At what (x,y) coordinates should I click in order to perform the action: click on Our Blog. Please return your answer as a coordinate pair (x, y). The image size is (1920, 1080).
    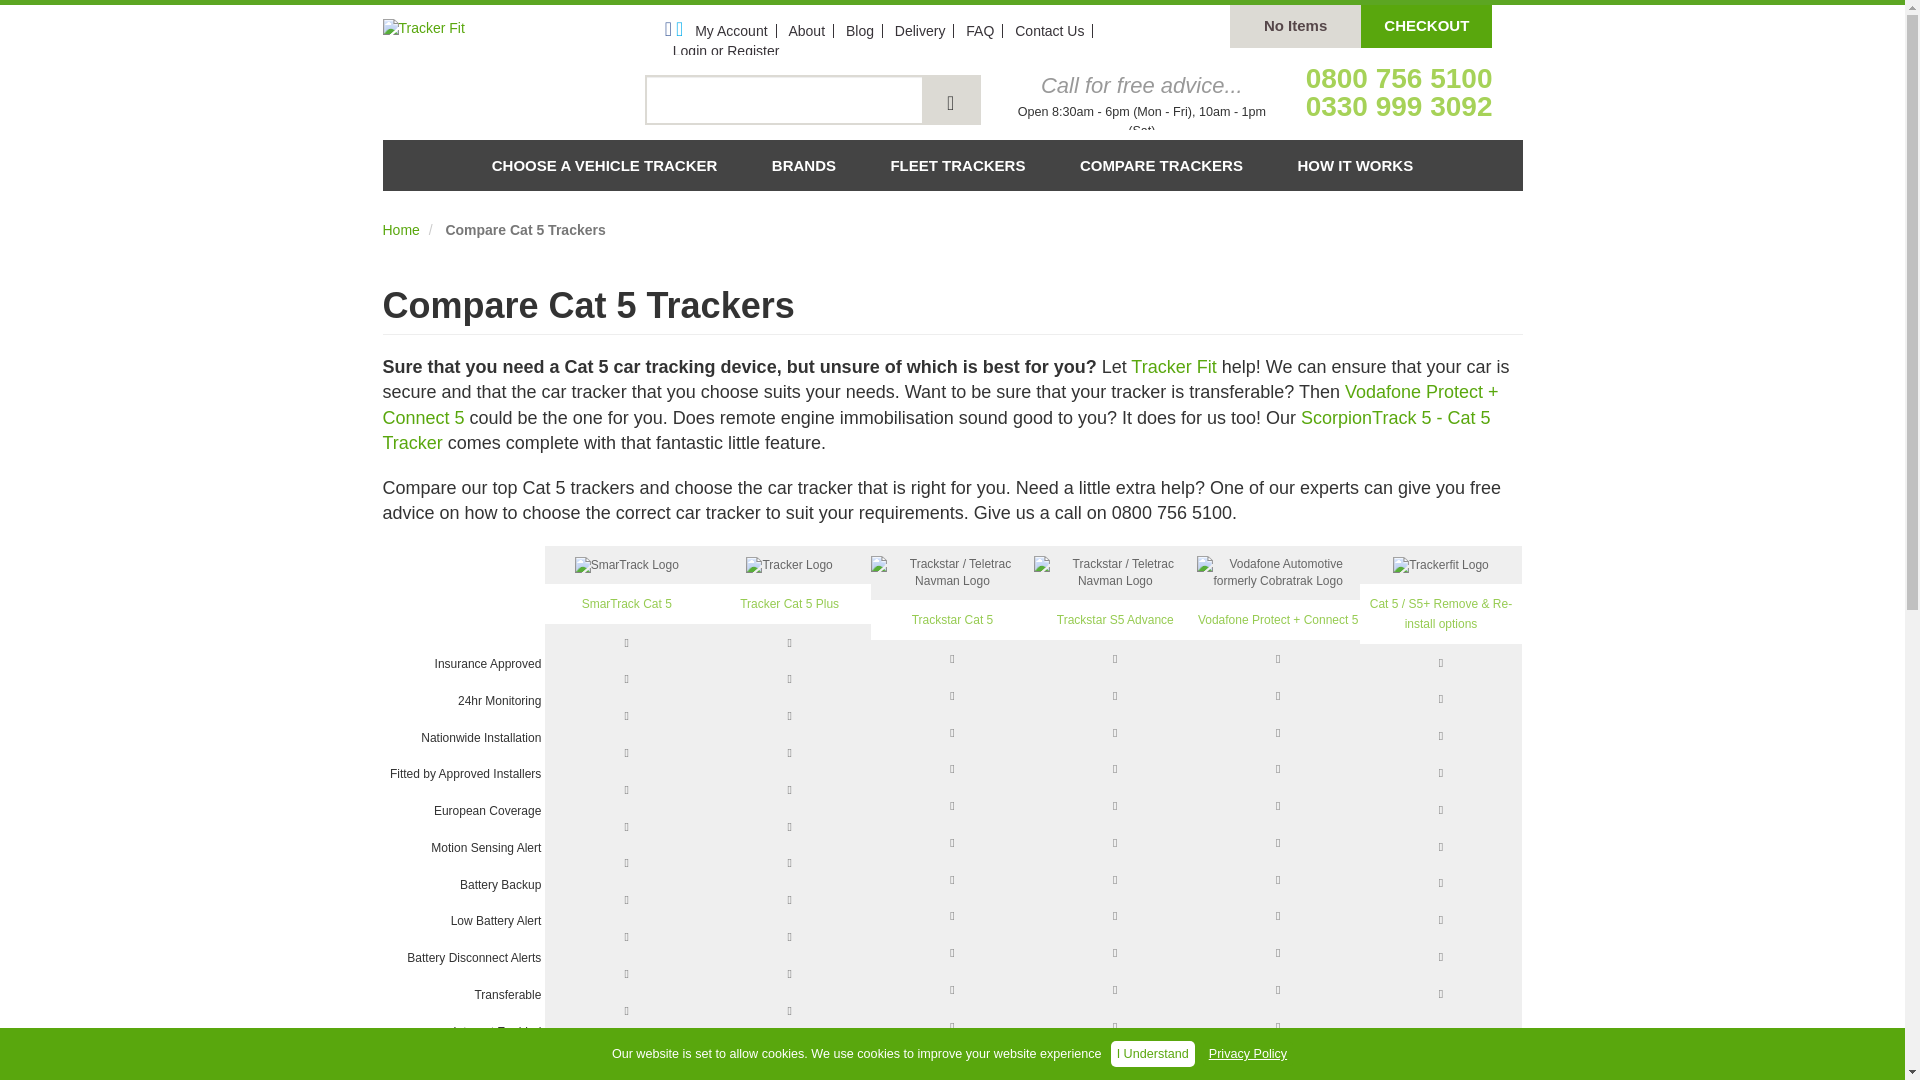
    Looking at the image, I should click on (860, 30).